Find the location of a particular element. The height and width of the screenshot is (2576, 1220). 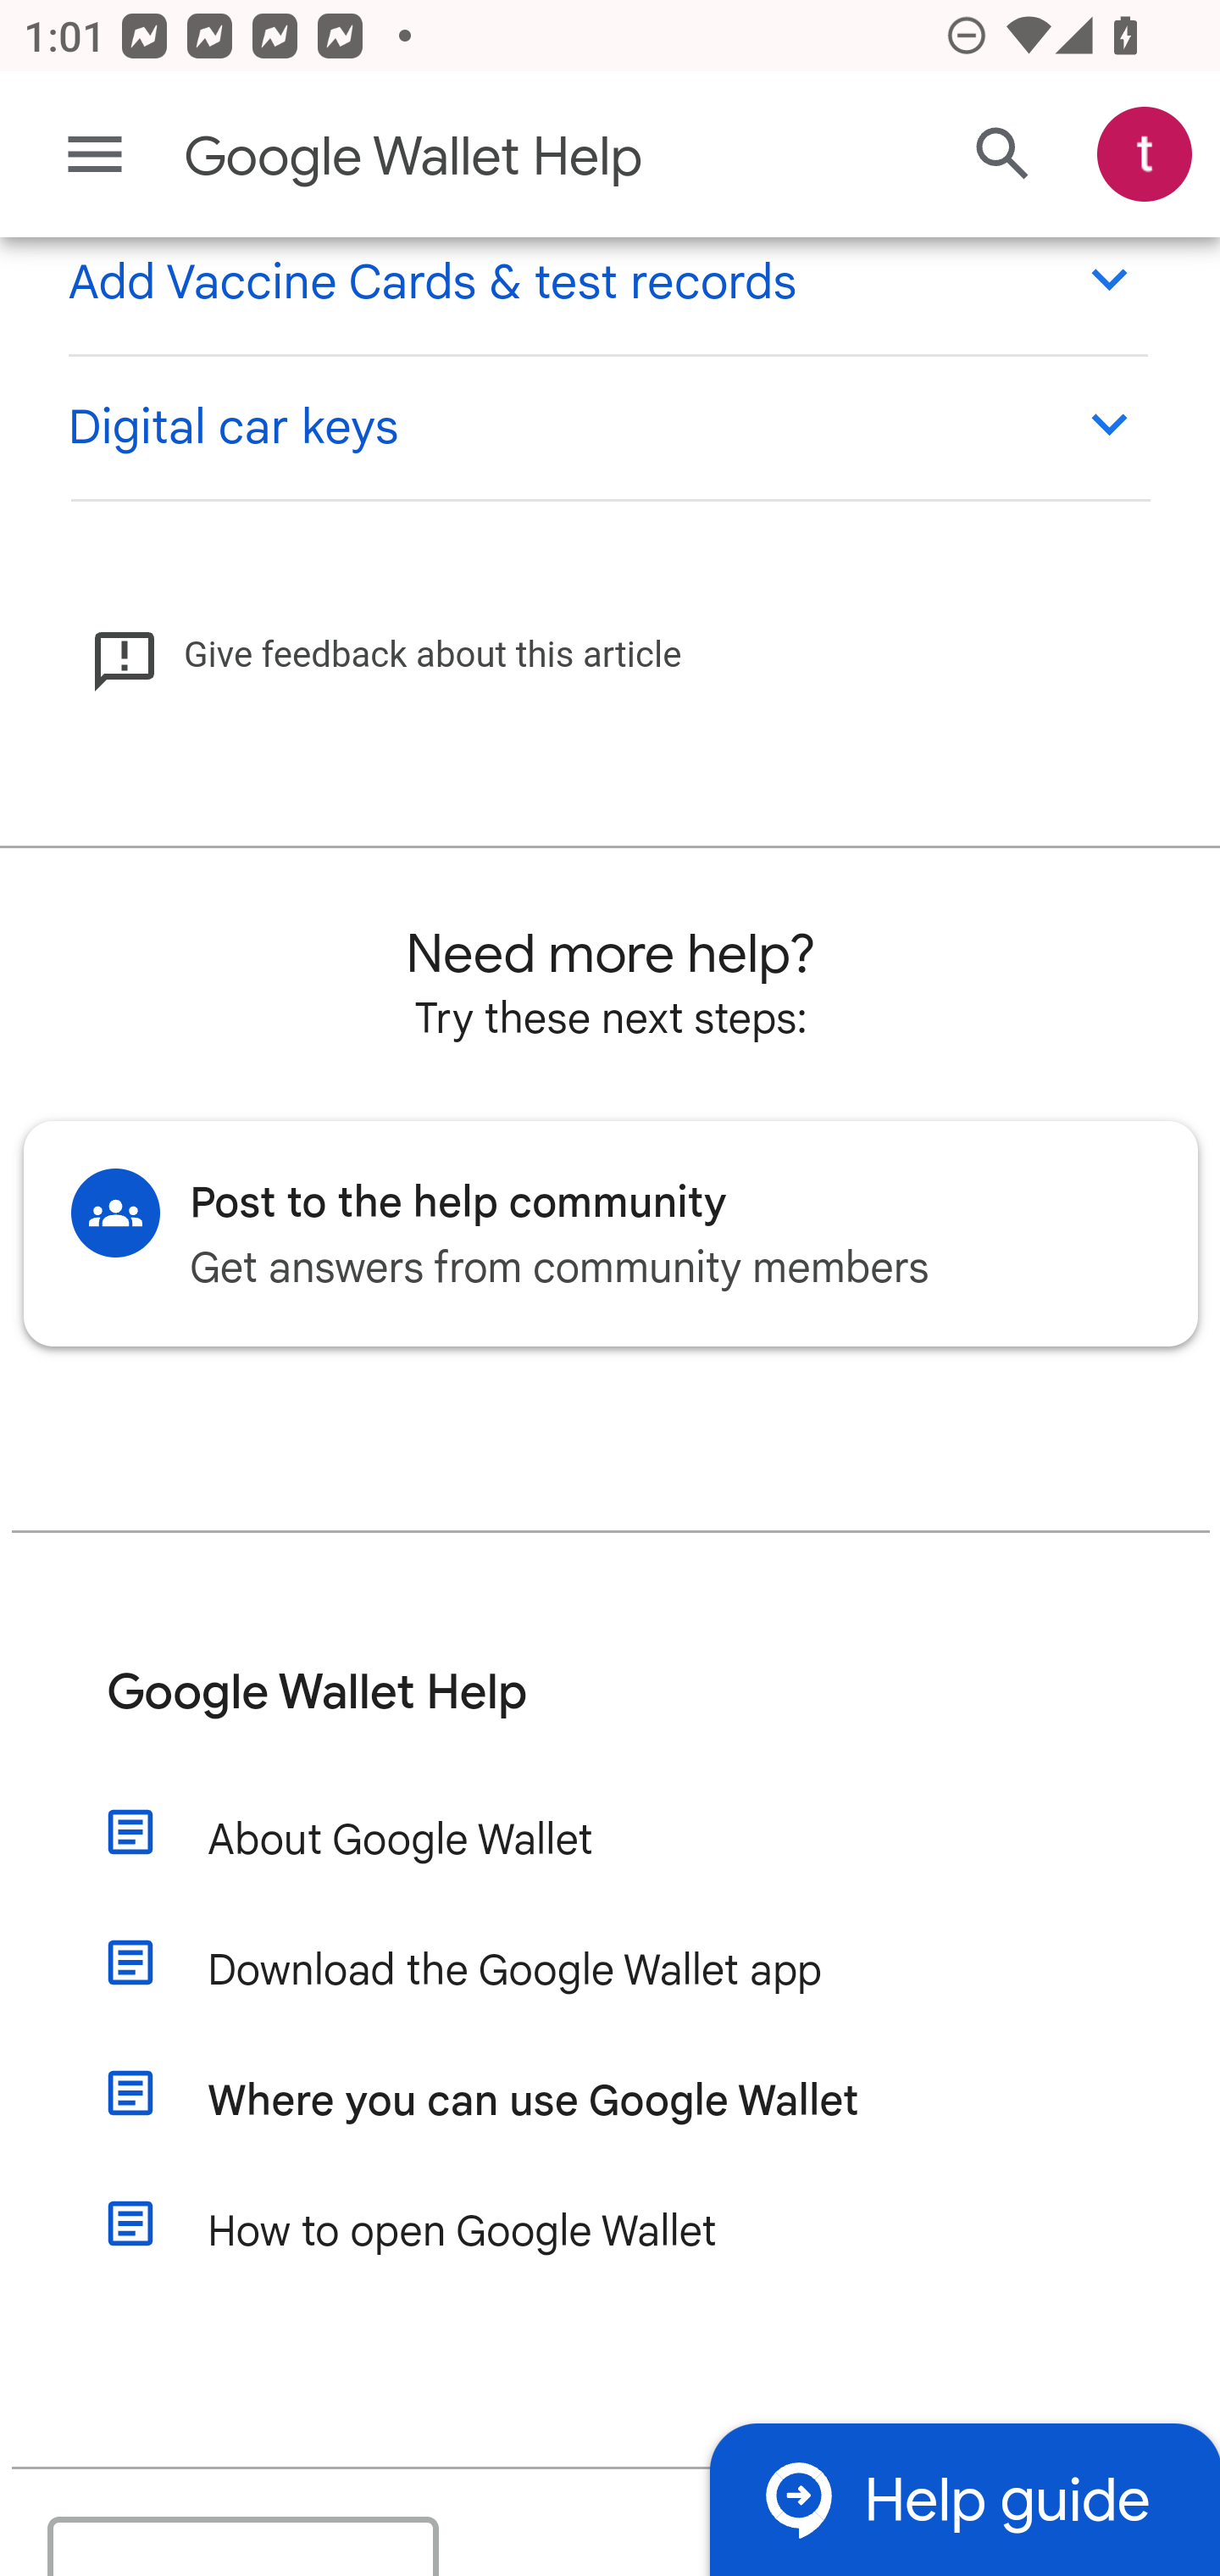

Add Vaccine Cards & test records is located at coordinates (607, 281).